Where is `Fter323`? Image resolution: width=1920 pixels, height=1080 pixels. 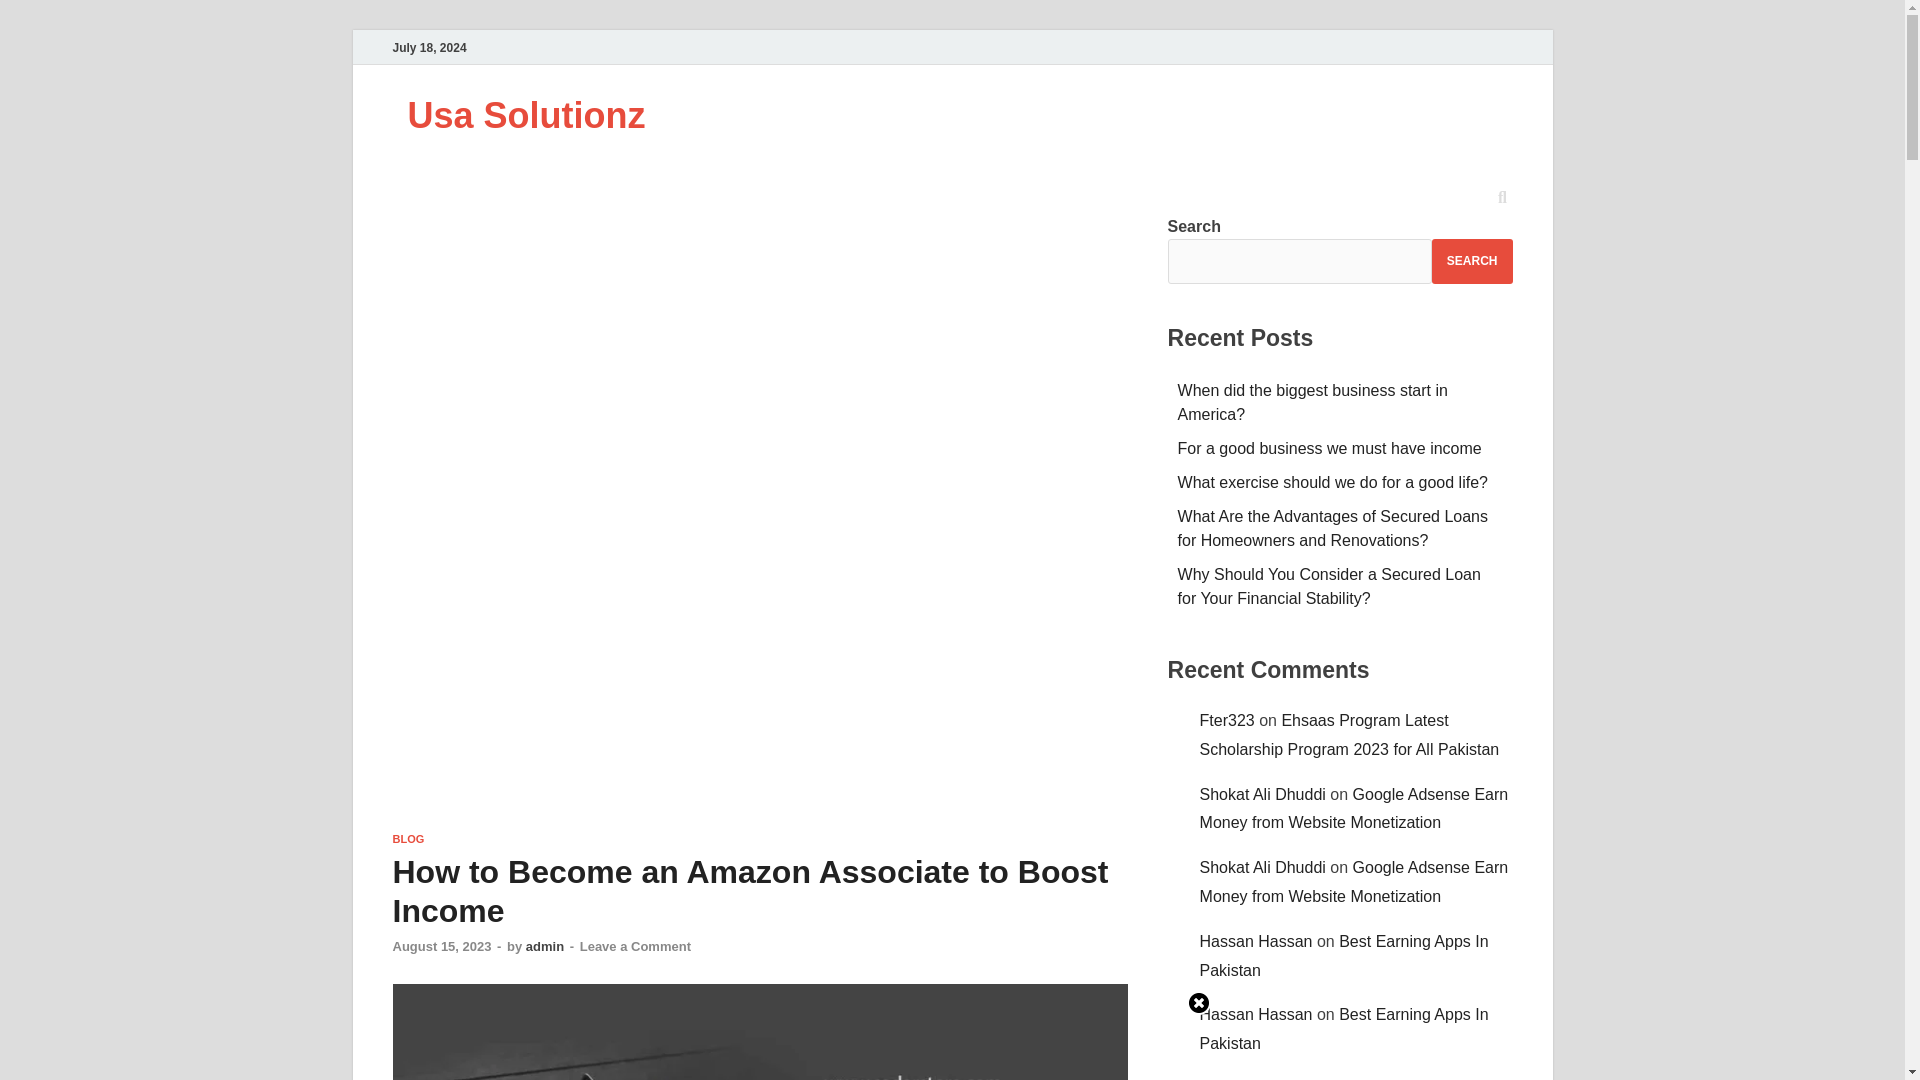
Fter323 is located at coordinates (1228, 720).